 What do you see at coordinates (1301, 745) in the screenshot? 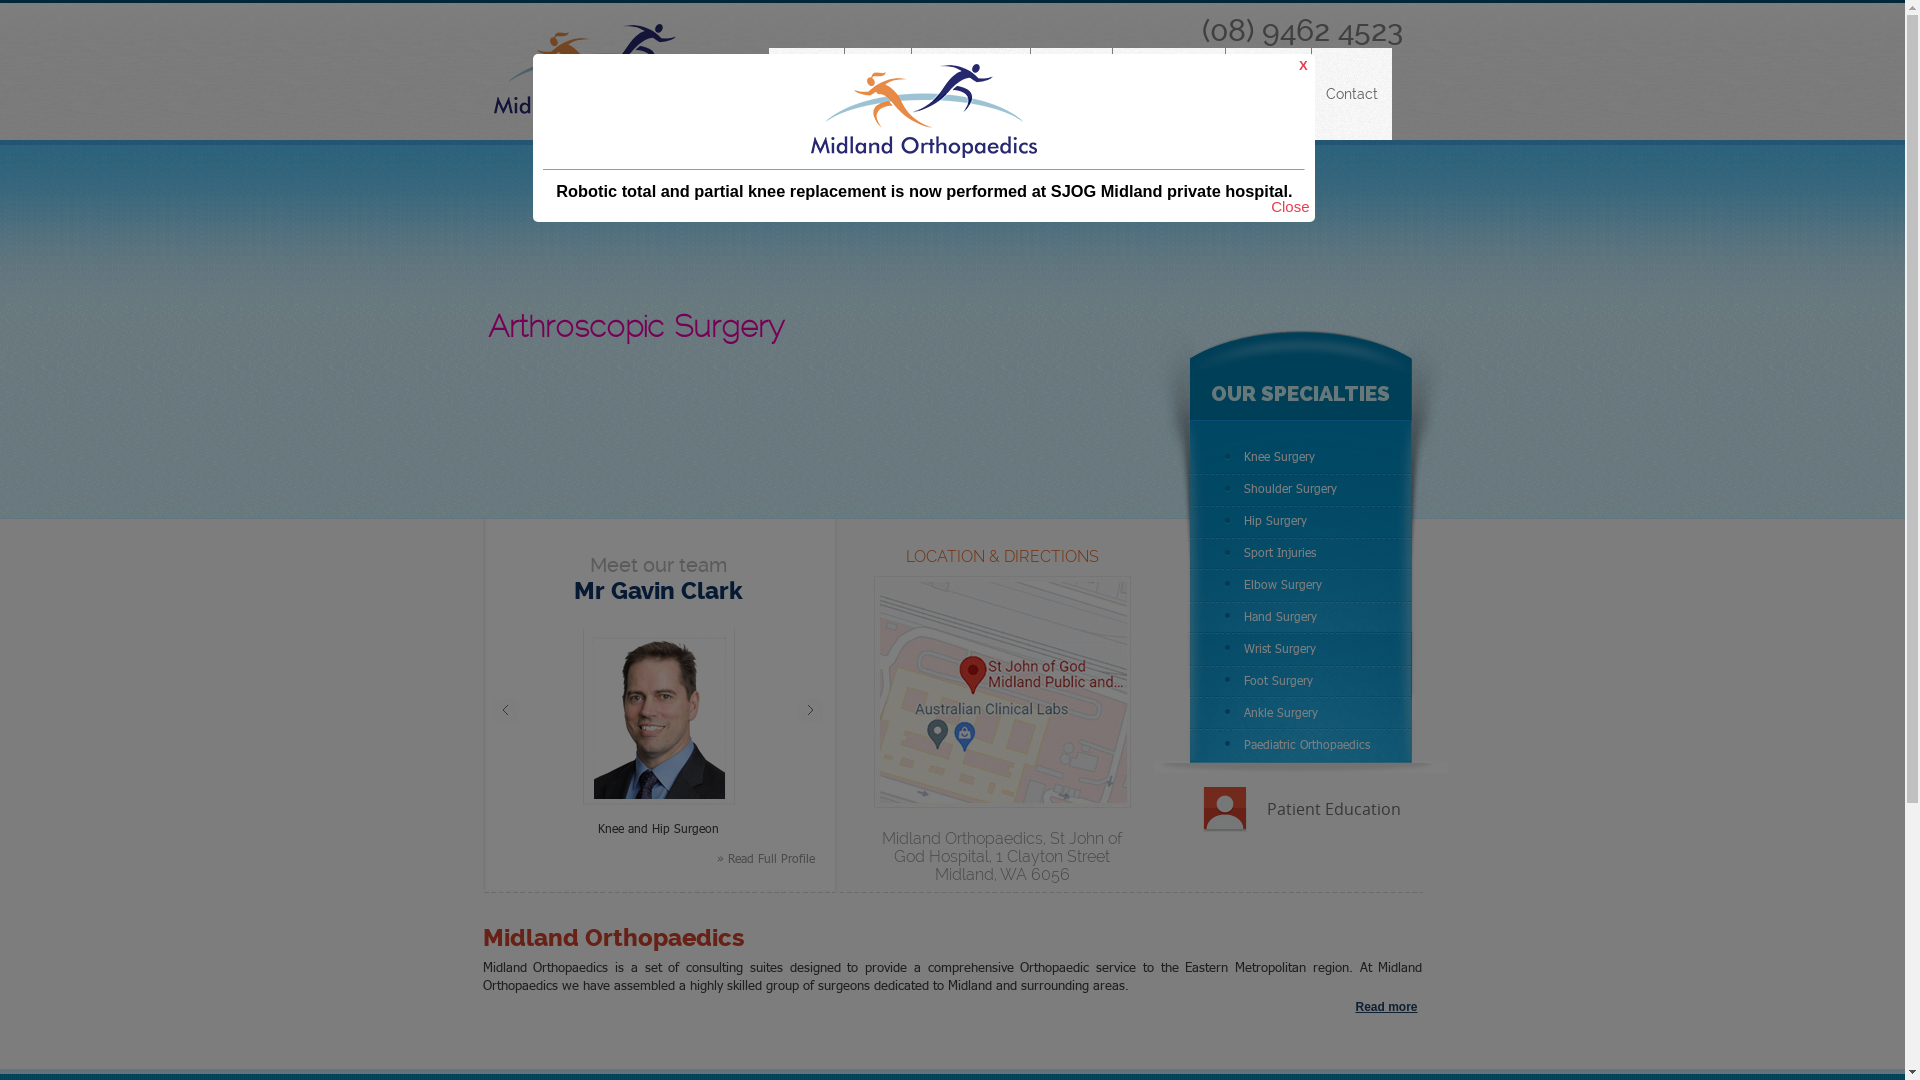
I see `Paediatric Orthopaedics` at bounding box center [1301, 745].